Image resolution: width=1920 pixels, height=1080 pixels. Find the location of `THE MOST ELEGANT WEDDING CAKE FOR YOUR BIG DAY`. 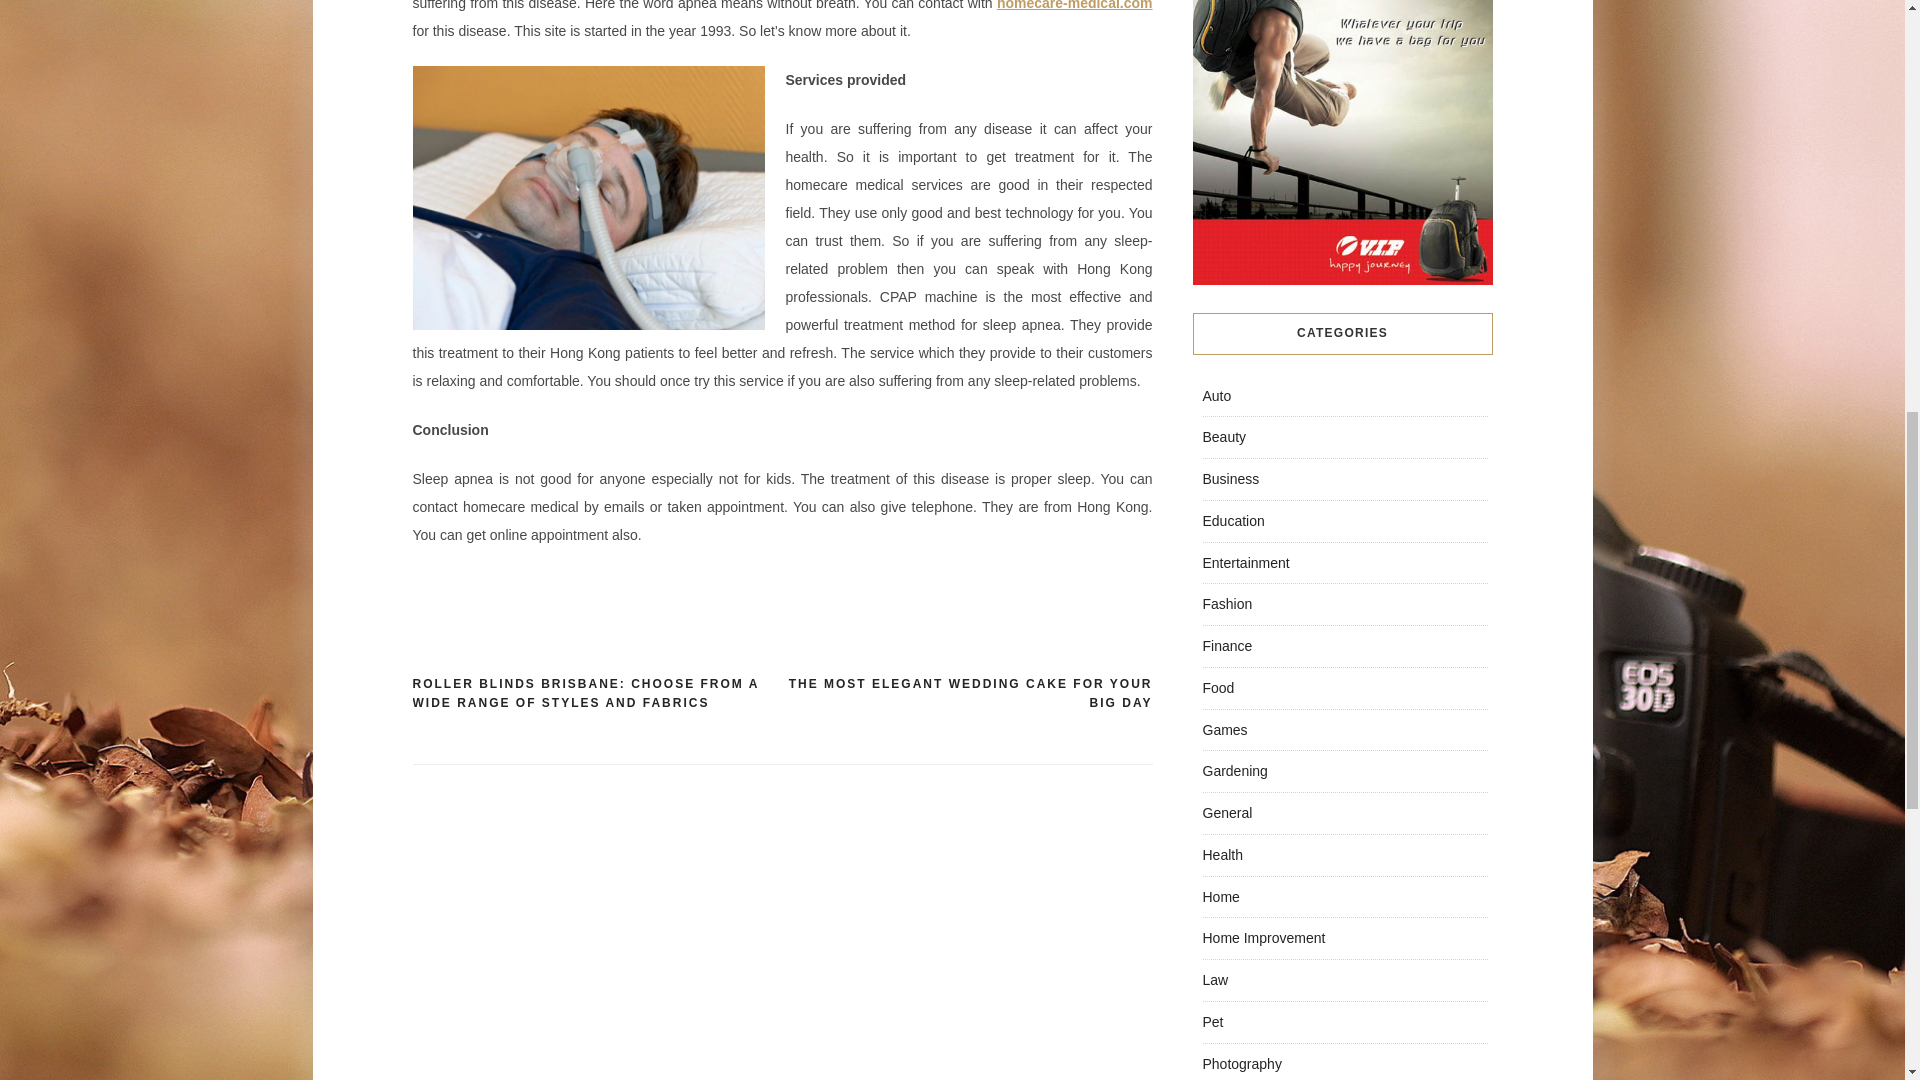

THE MOST ELEGANT WEDDING CAKE FOR YOUR BIG DAY is located at coordinates (966, 694).